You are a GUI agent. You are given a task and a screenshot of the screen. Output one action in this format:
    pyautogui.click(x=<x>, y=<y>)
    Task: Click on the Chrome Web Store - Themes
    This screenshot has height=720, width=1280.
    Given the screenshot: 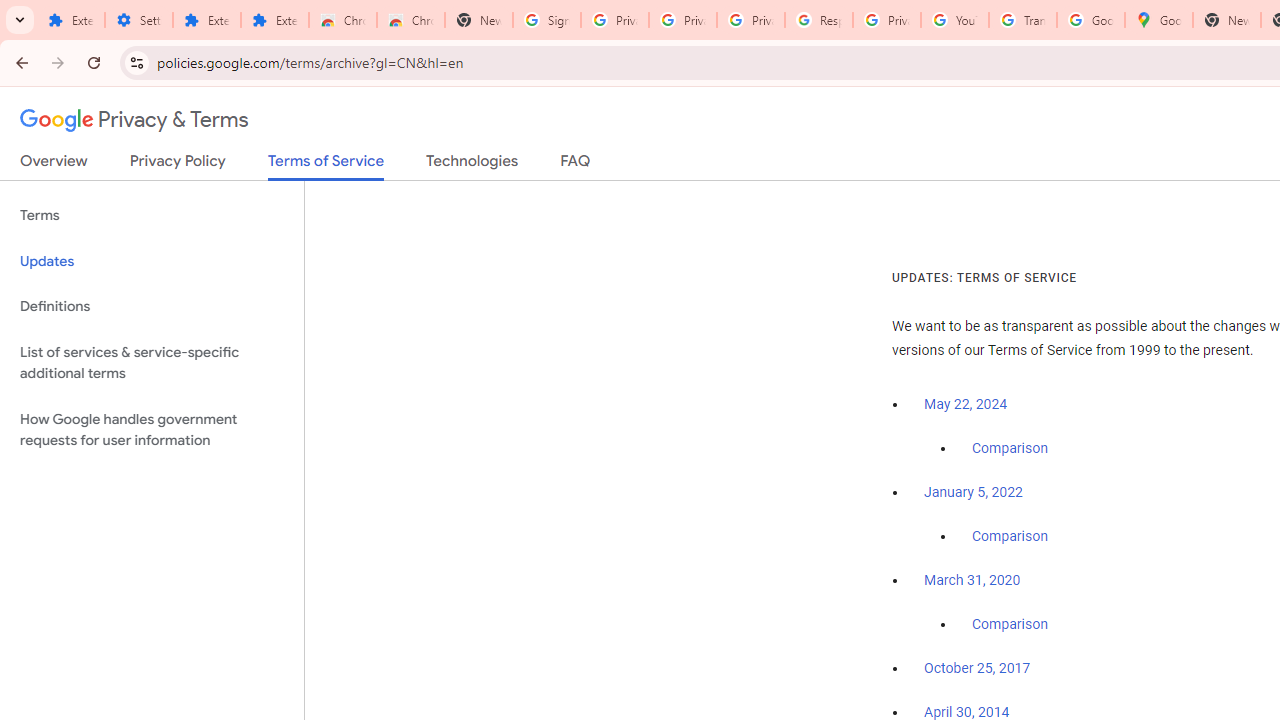 What is the action you would take?
    pyautogui.click(x=411, y=20)
    